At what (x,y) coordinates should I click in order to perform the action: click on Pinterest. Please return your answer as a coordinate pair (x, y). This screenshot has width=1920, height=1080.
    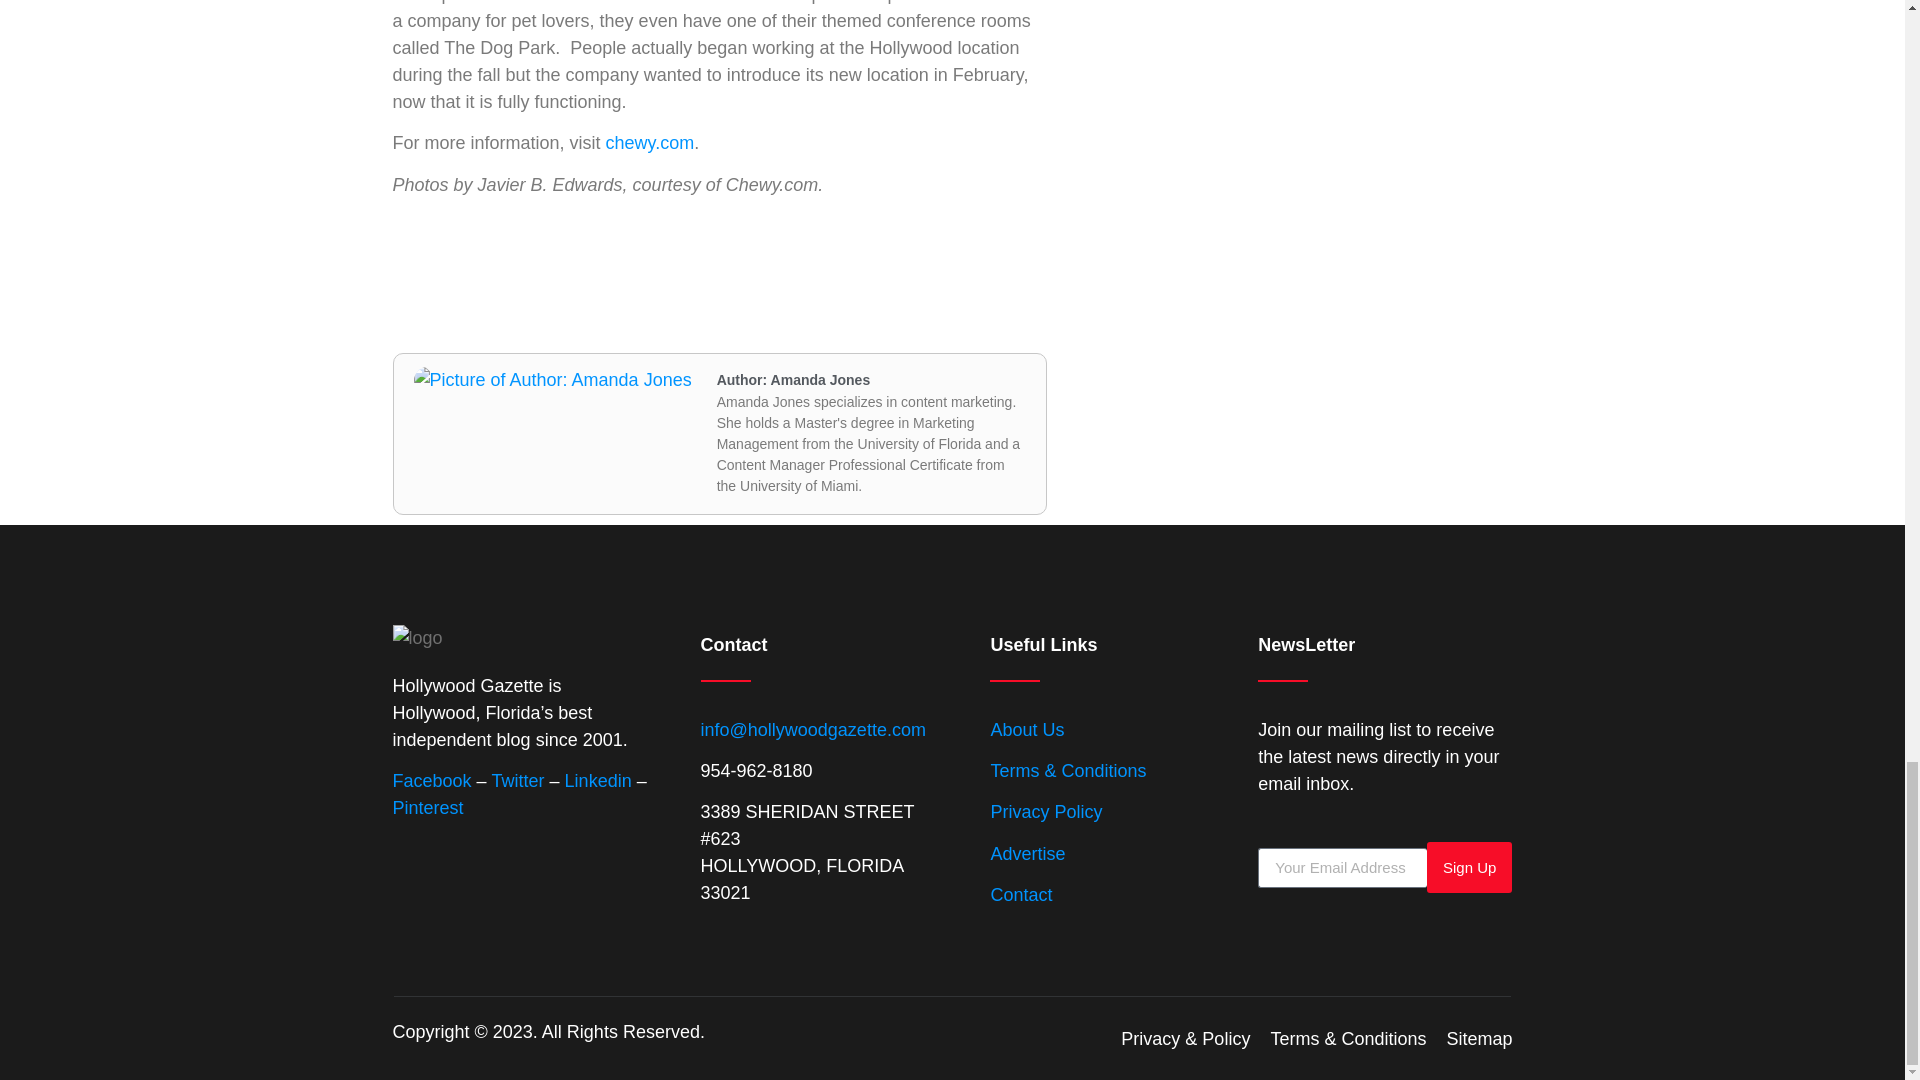
    Looking at the image, I should click on (426, 808).